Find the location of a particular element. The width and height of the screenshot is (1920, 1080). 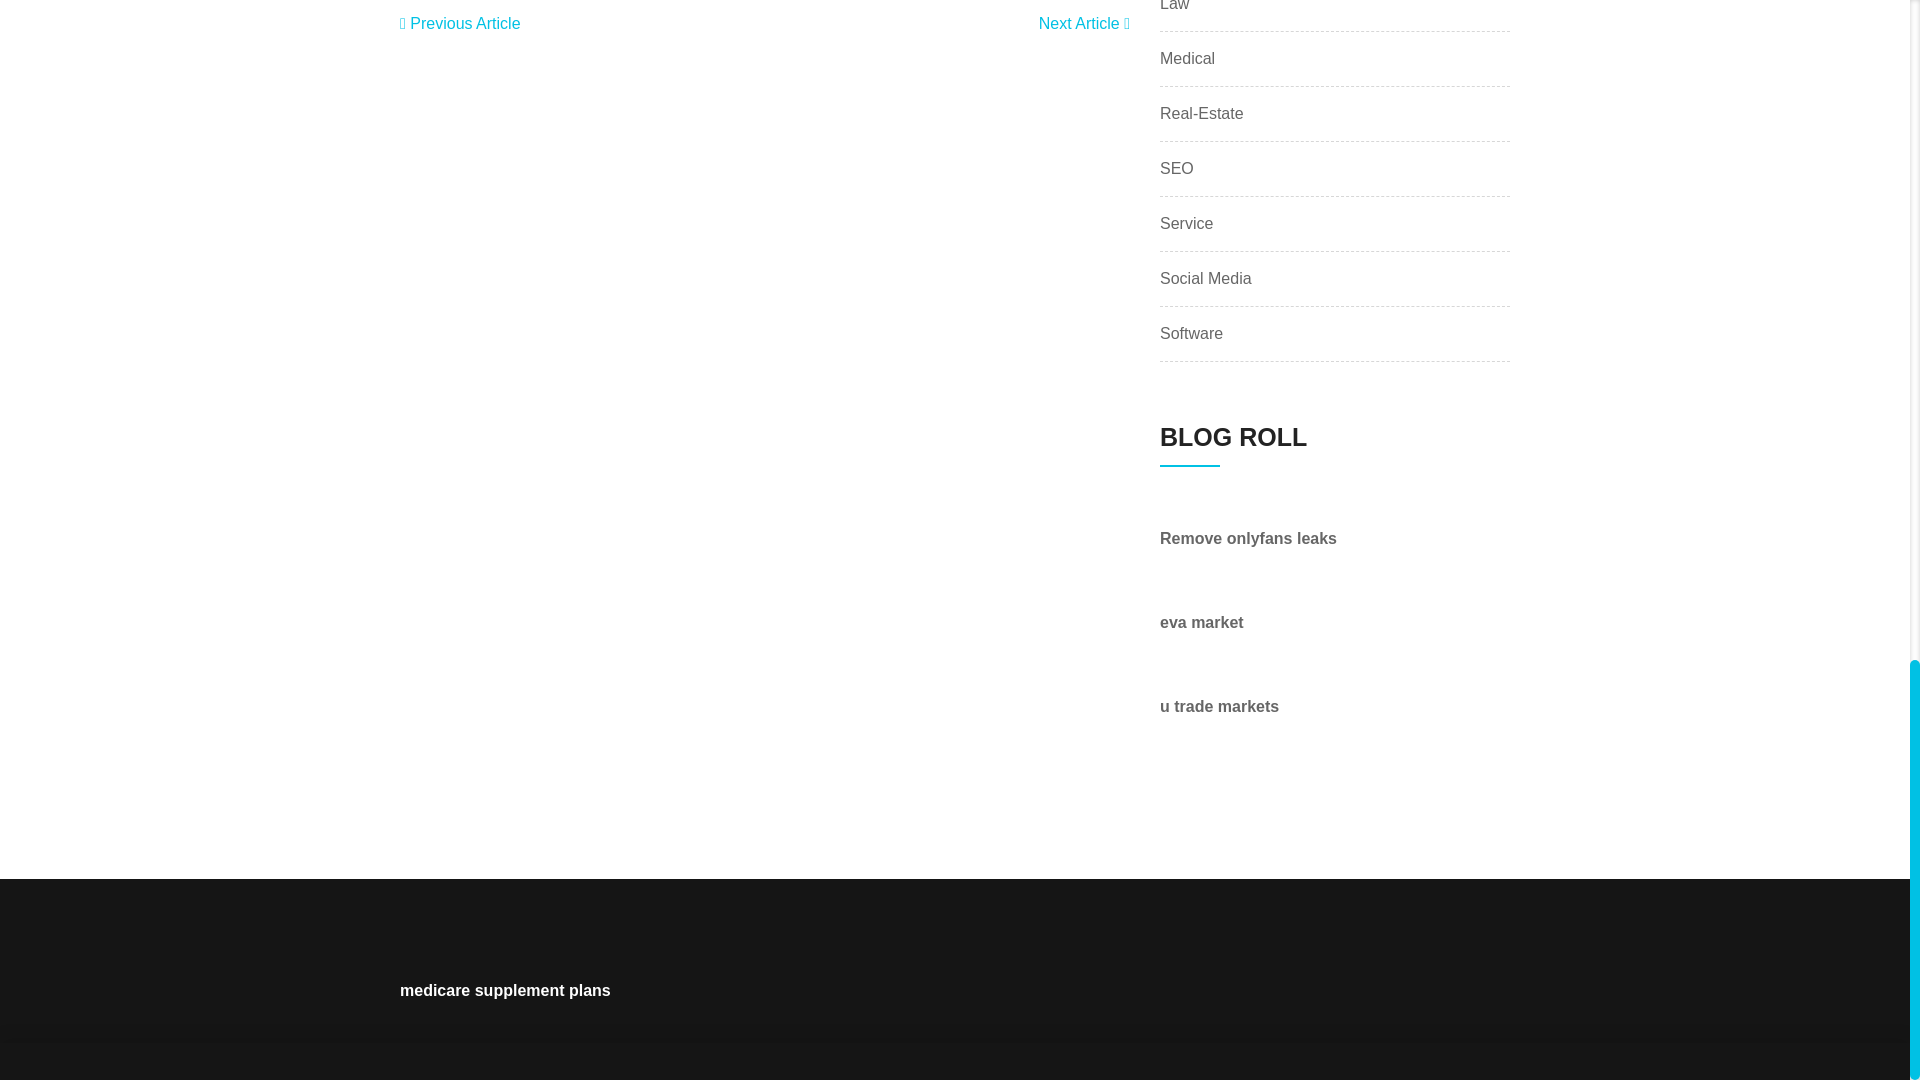

Previous Article is located at coordinates (460, 24).